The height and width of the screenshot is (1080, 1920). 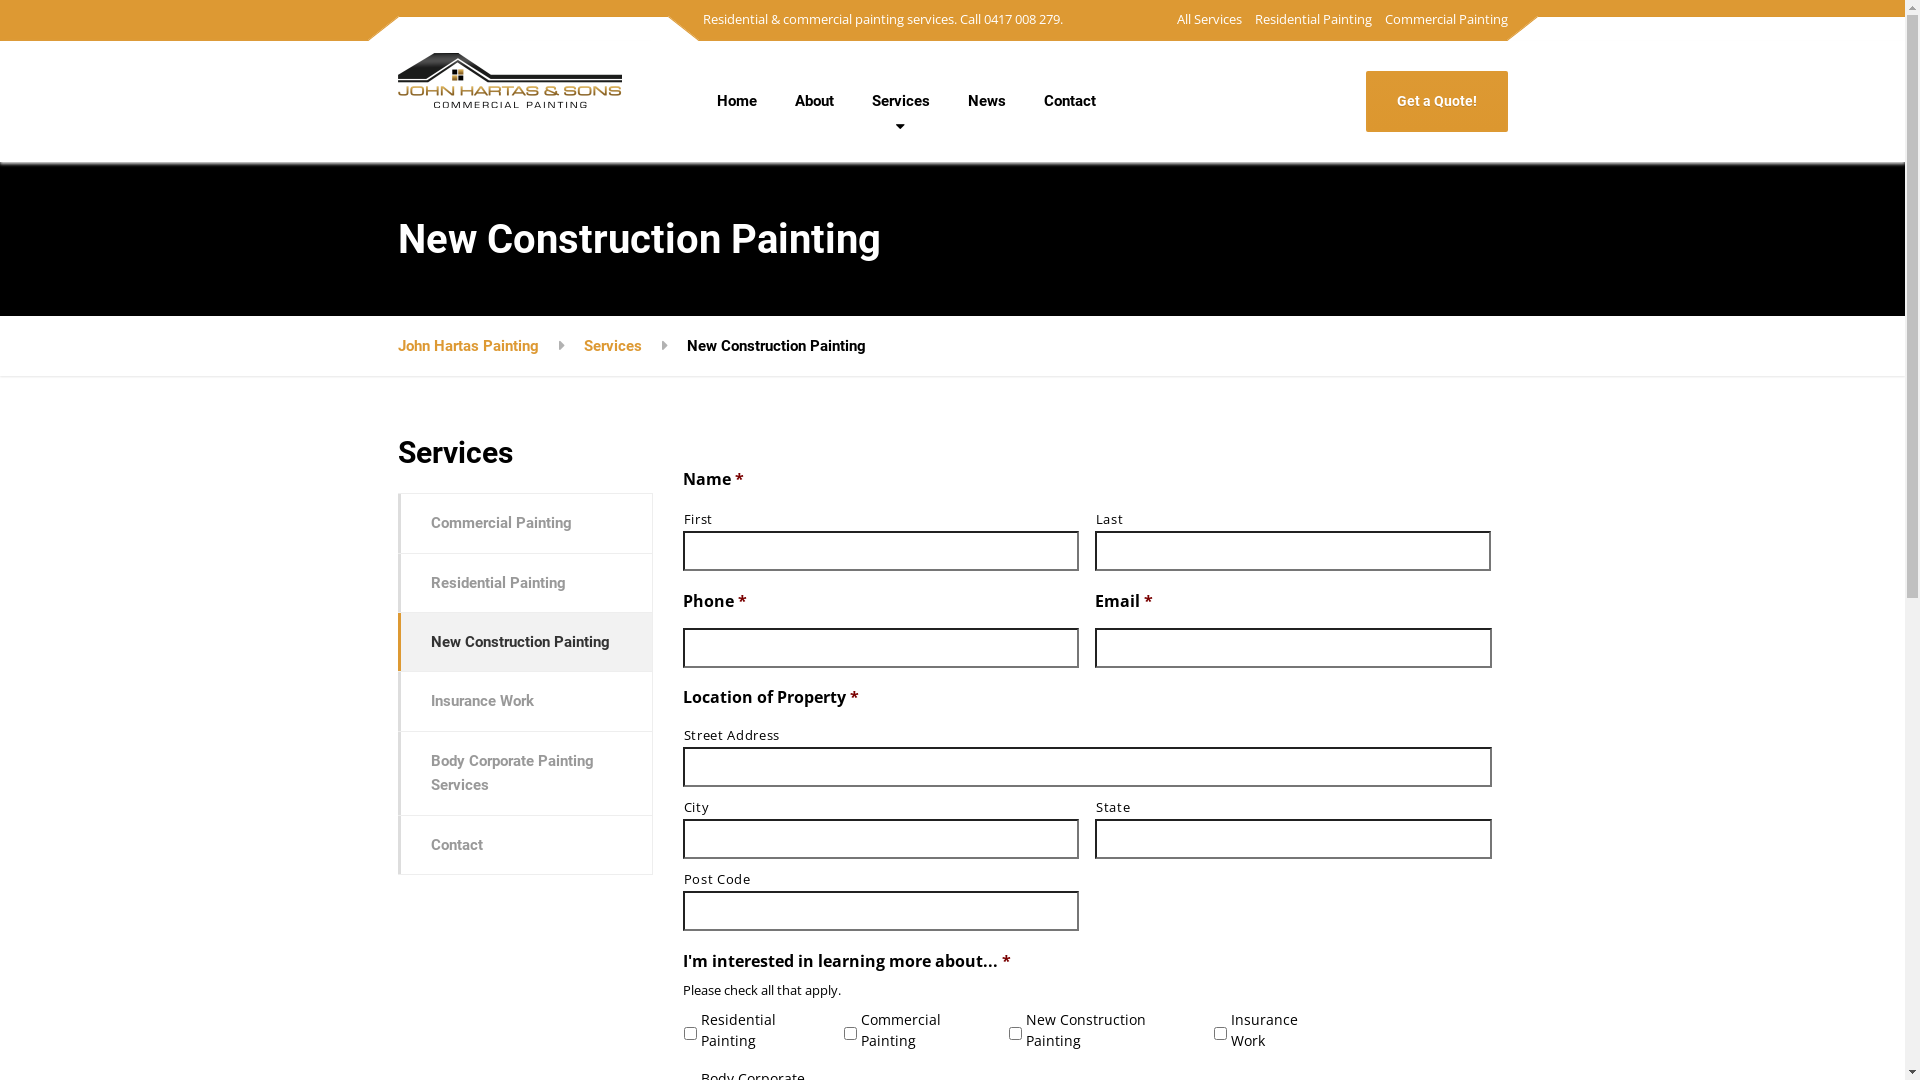 I want to click on Commercial Painting, so click(x=526, y=523).